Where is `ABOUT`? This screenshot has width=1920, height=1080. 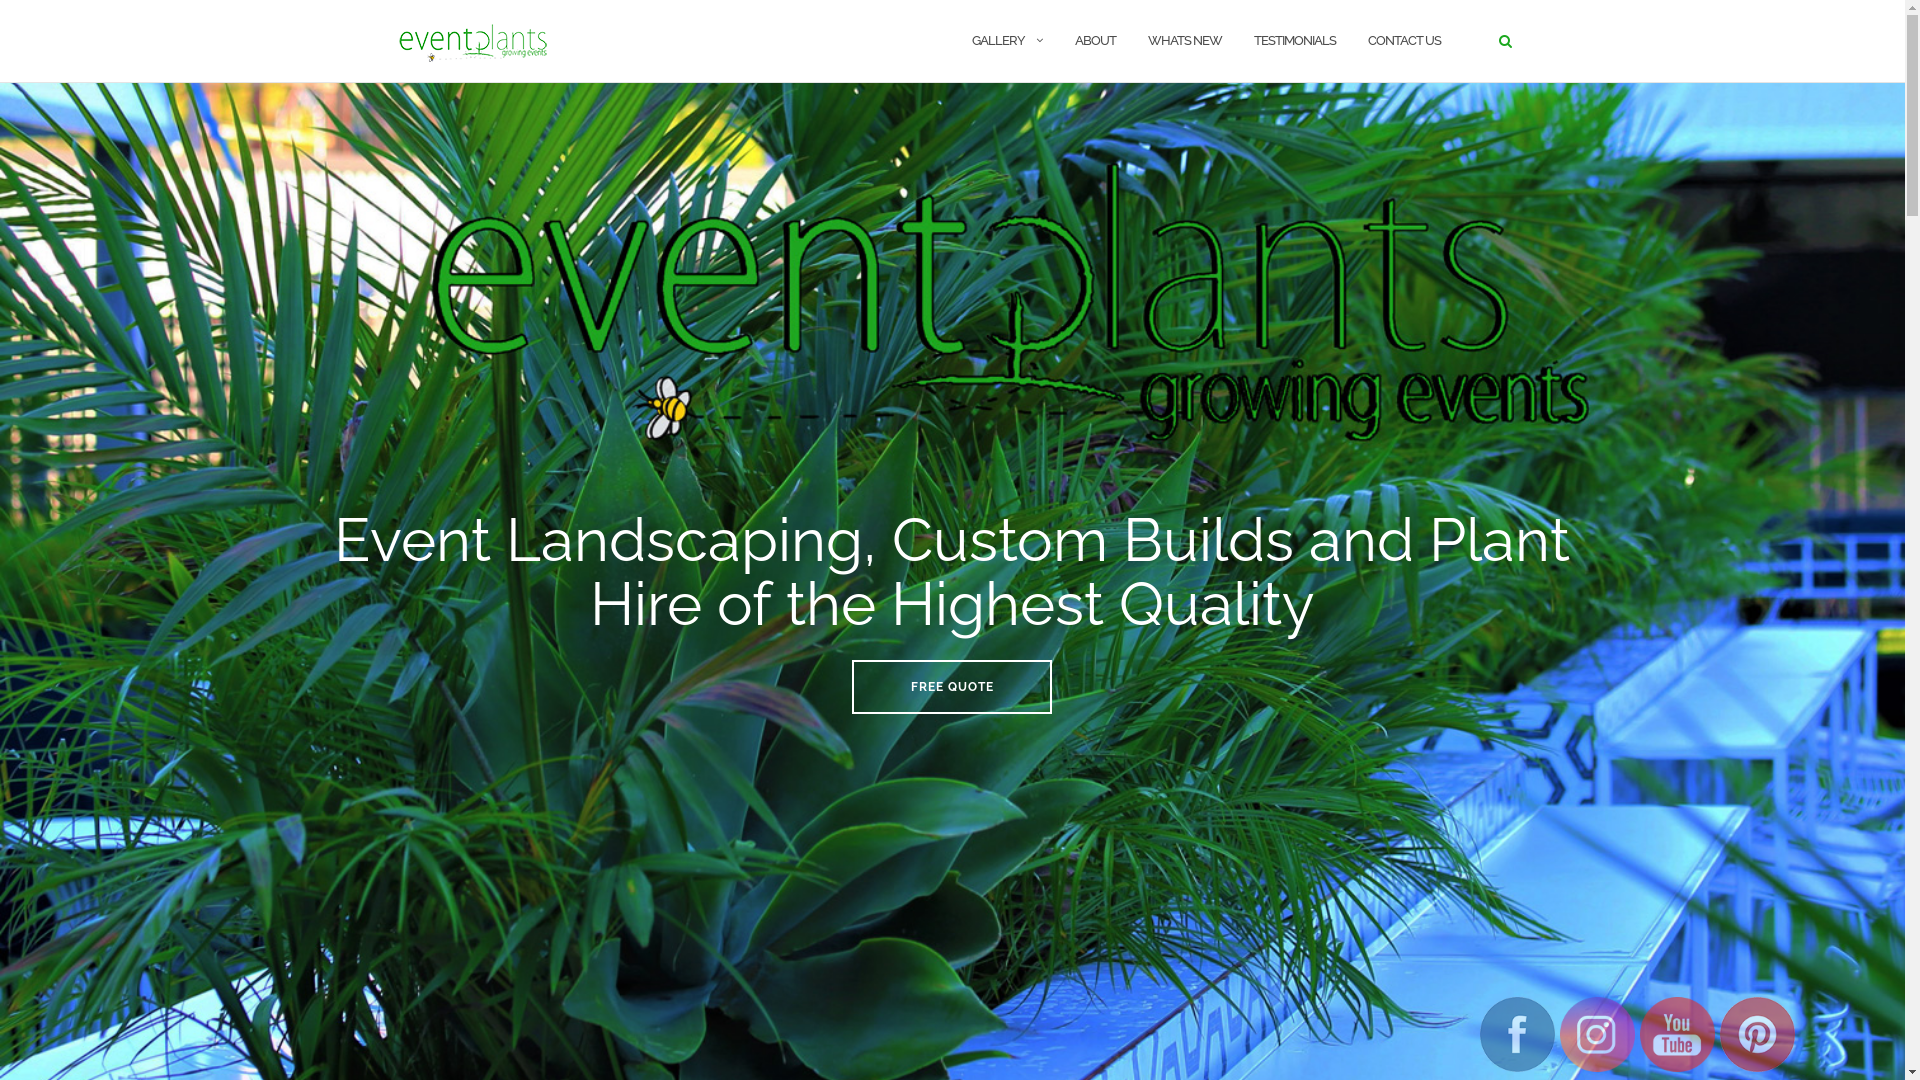
ABOUT is located at coordinates (1094, 42).